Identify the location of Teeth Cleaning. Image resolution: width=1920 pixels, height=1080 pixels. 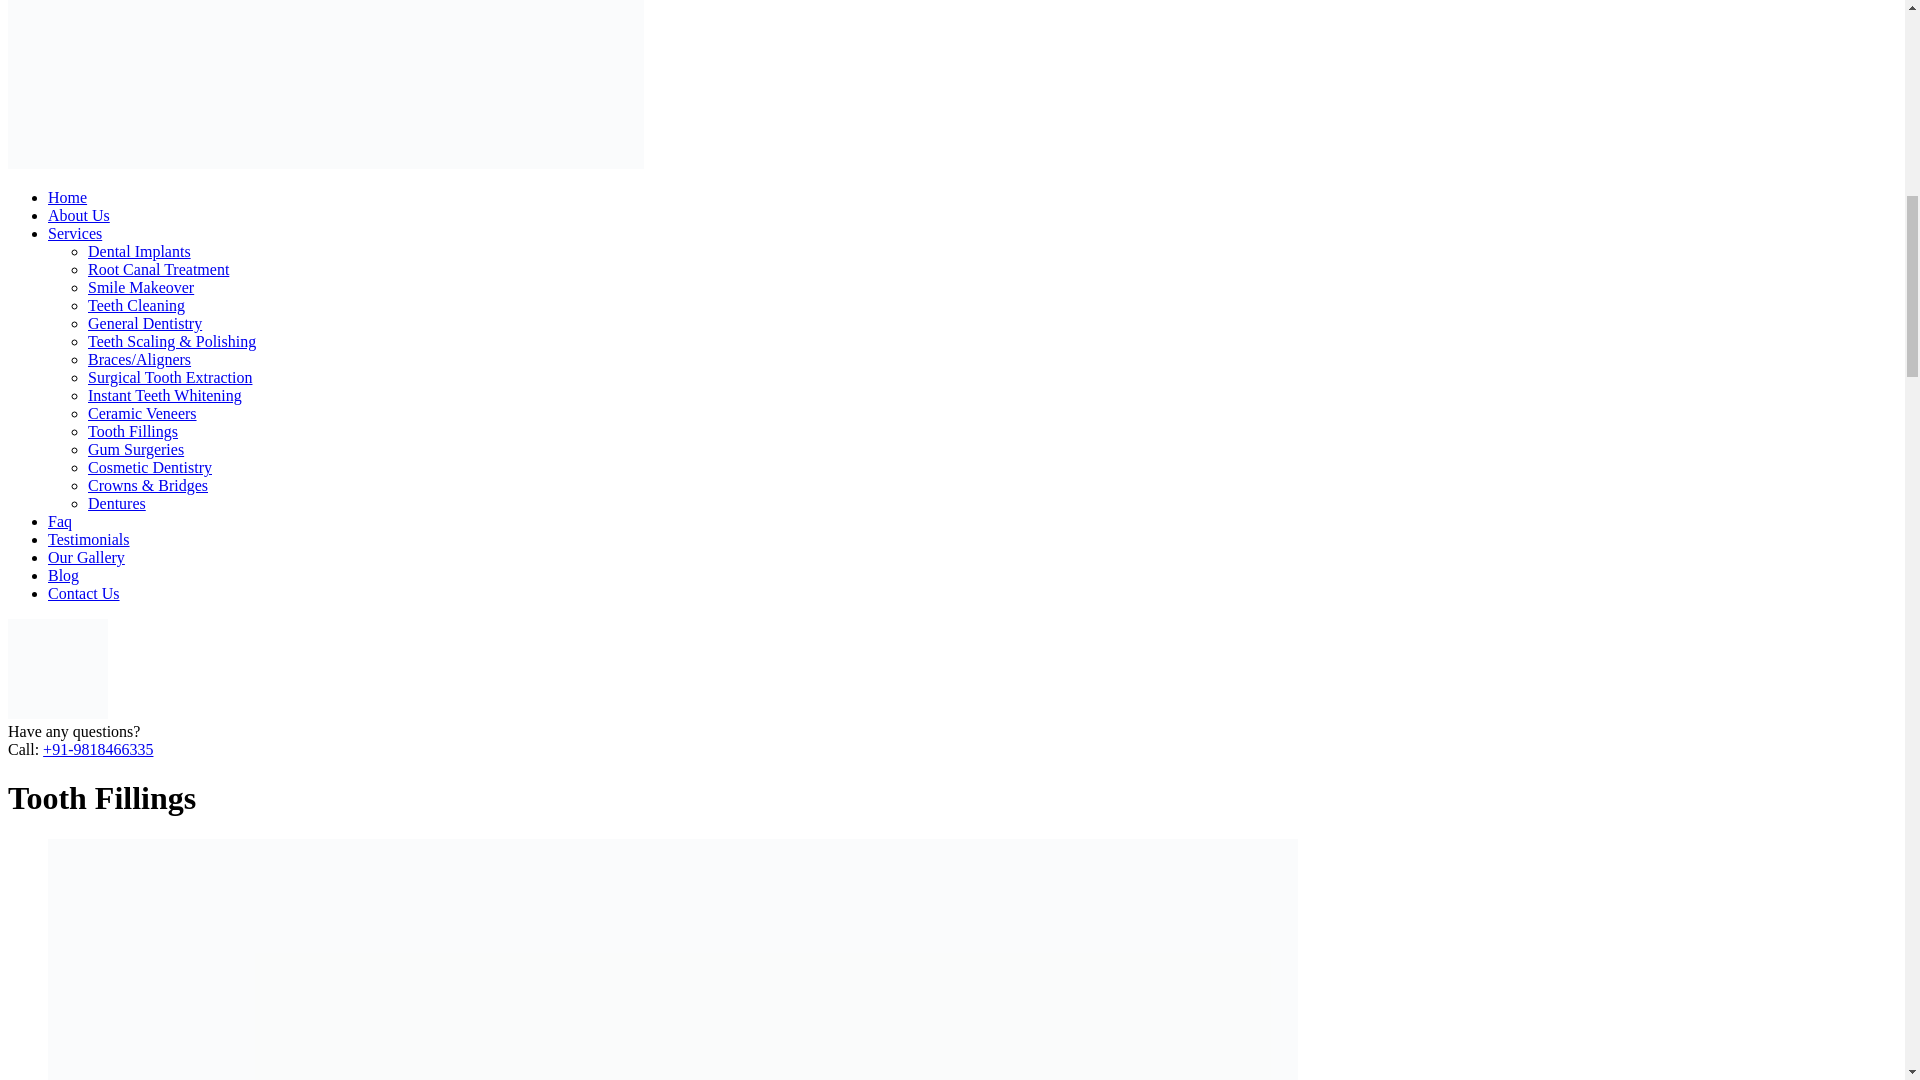
(136, 306).